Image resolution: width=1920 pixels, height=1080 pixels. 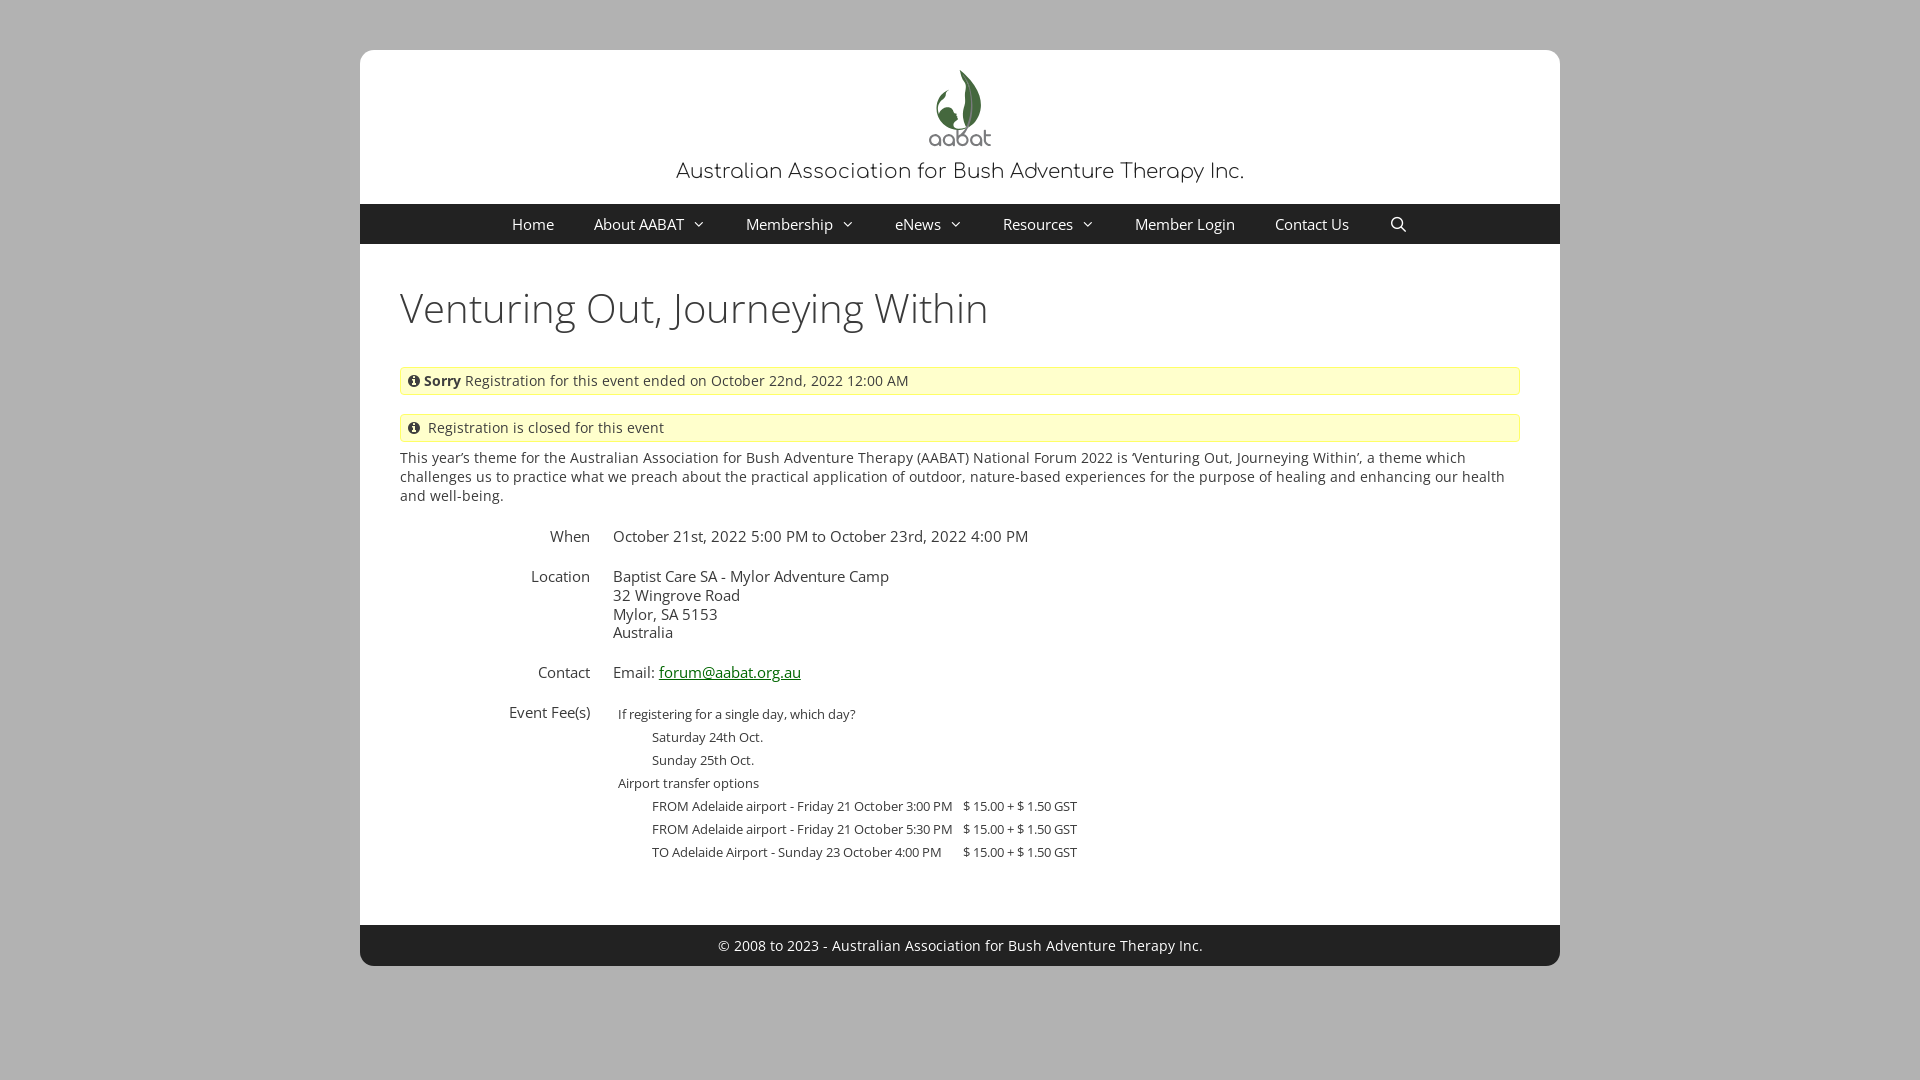 I want to click on eNews, so click(x=929, y=224).